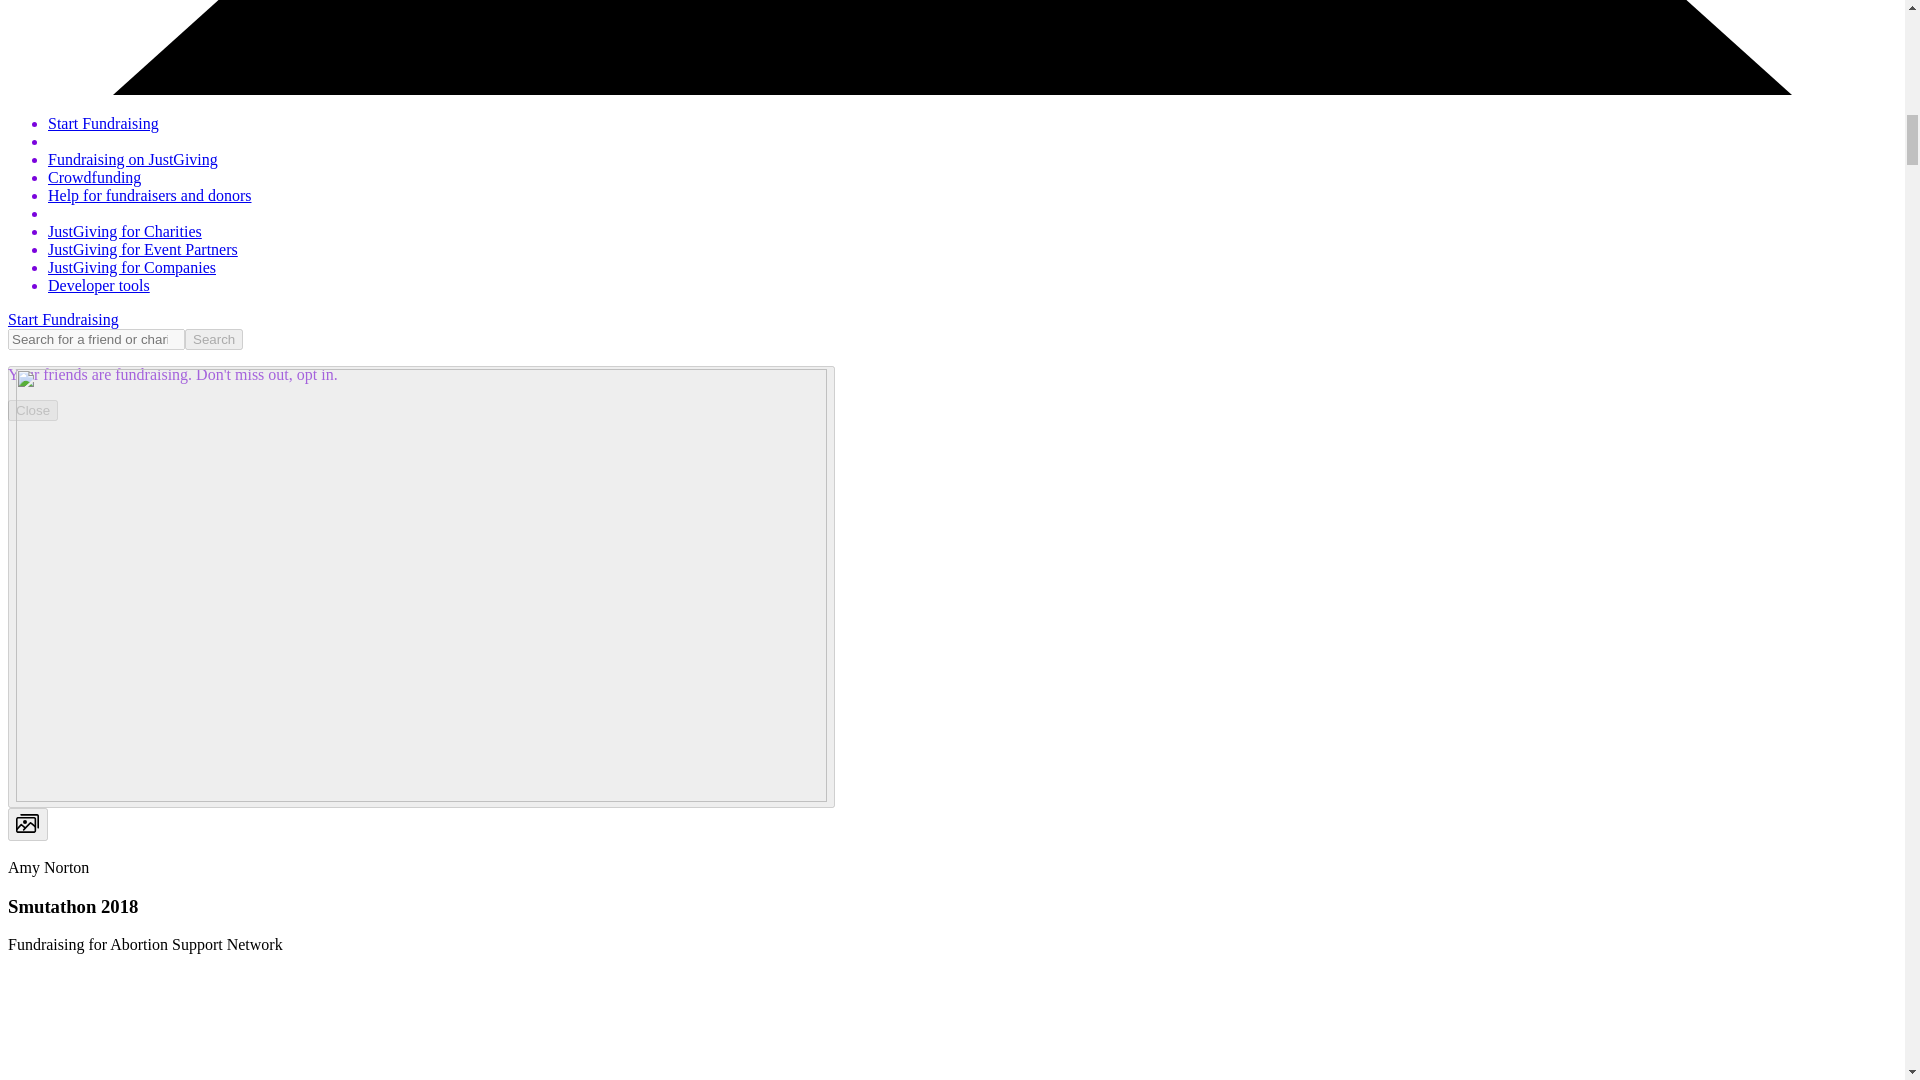 The width and height of the screenshot is (1920, 1080). Describe the element at coordinates (132, 268) in the screenshot. I see `JustGiving for Companies` at that location.